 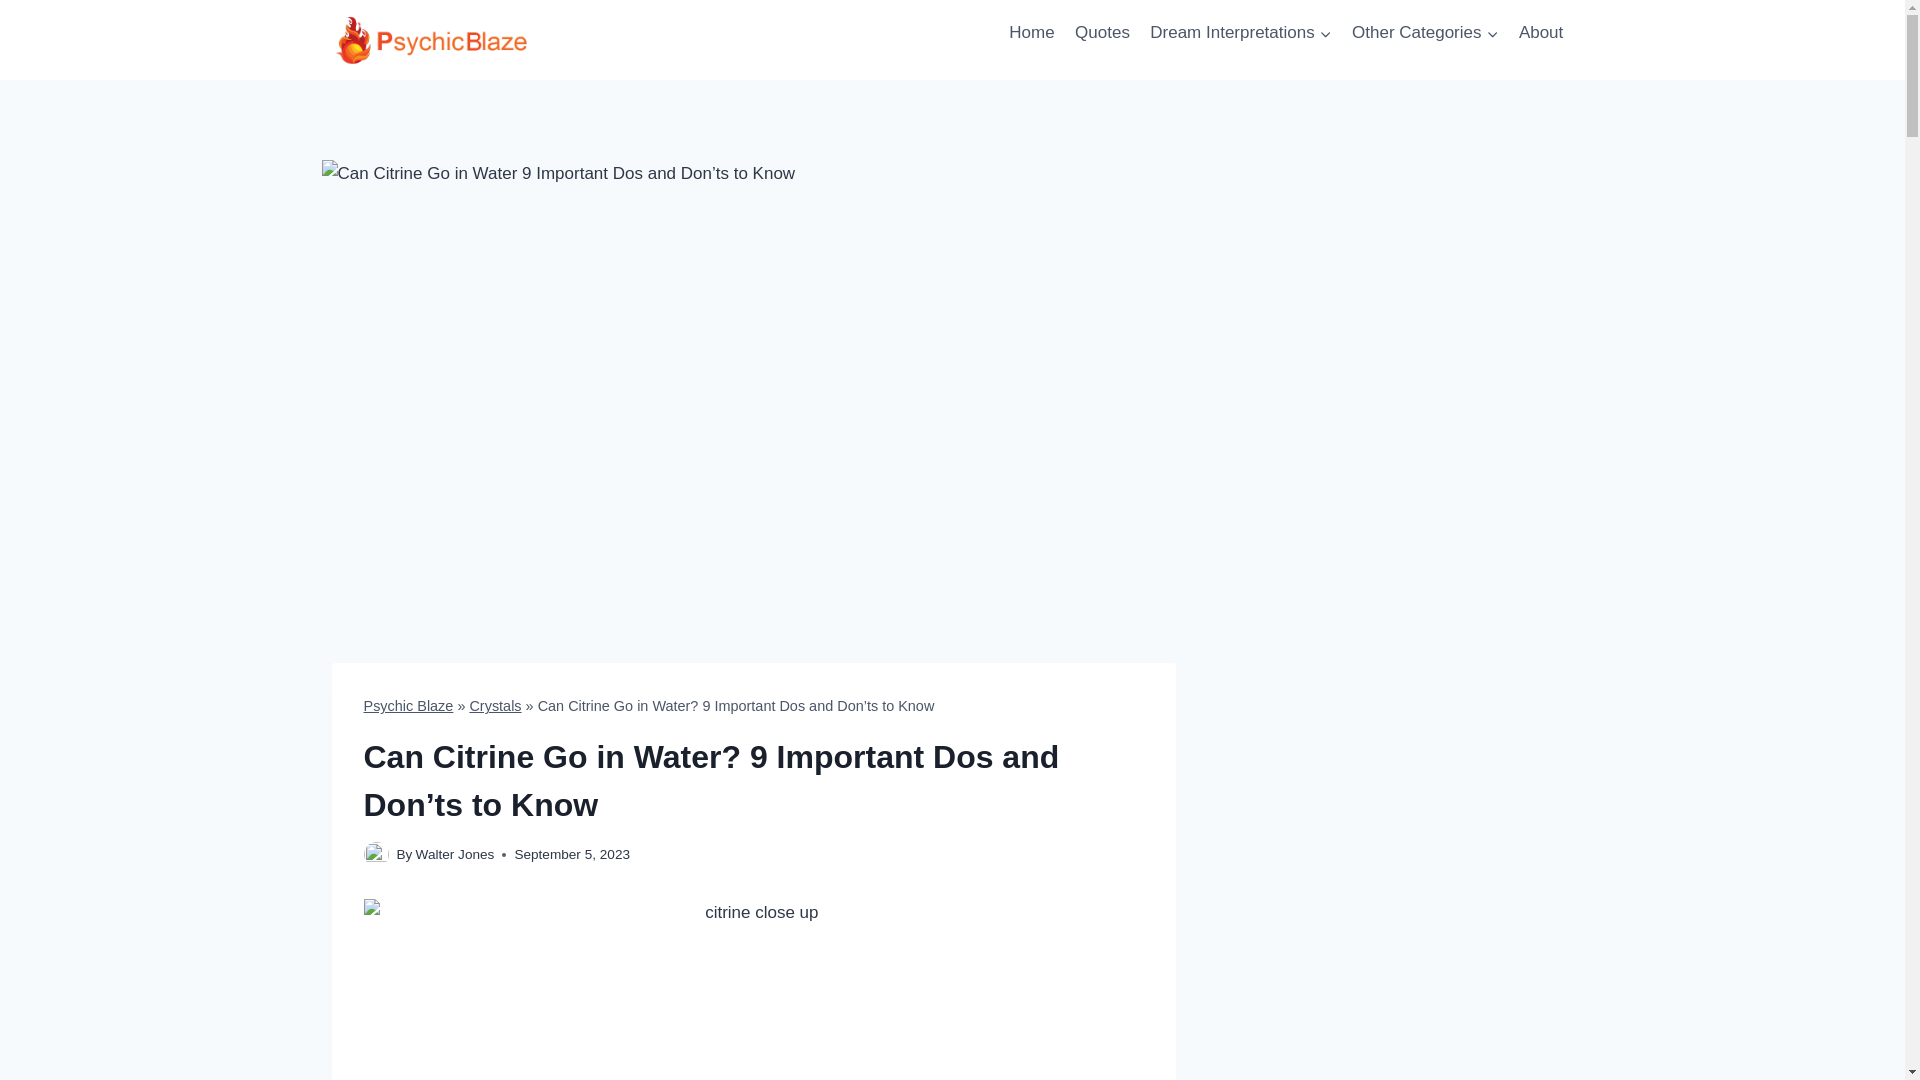 I want to click on Crystals, so click(x=494, y=705).